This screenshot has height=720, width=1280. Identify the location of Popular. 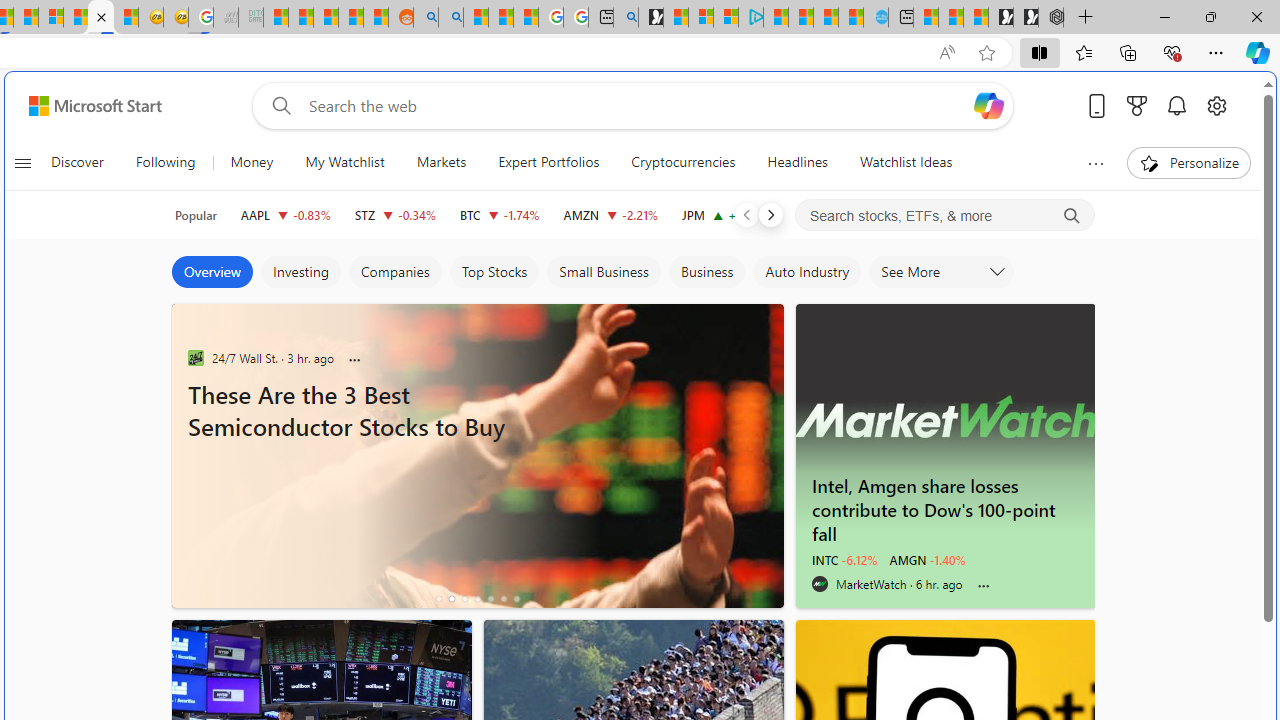
(196, 215).